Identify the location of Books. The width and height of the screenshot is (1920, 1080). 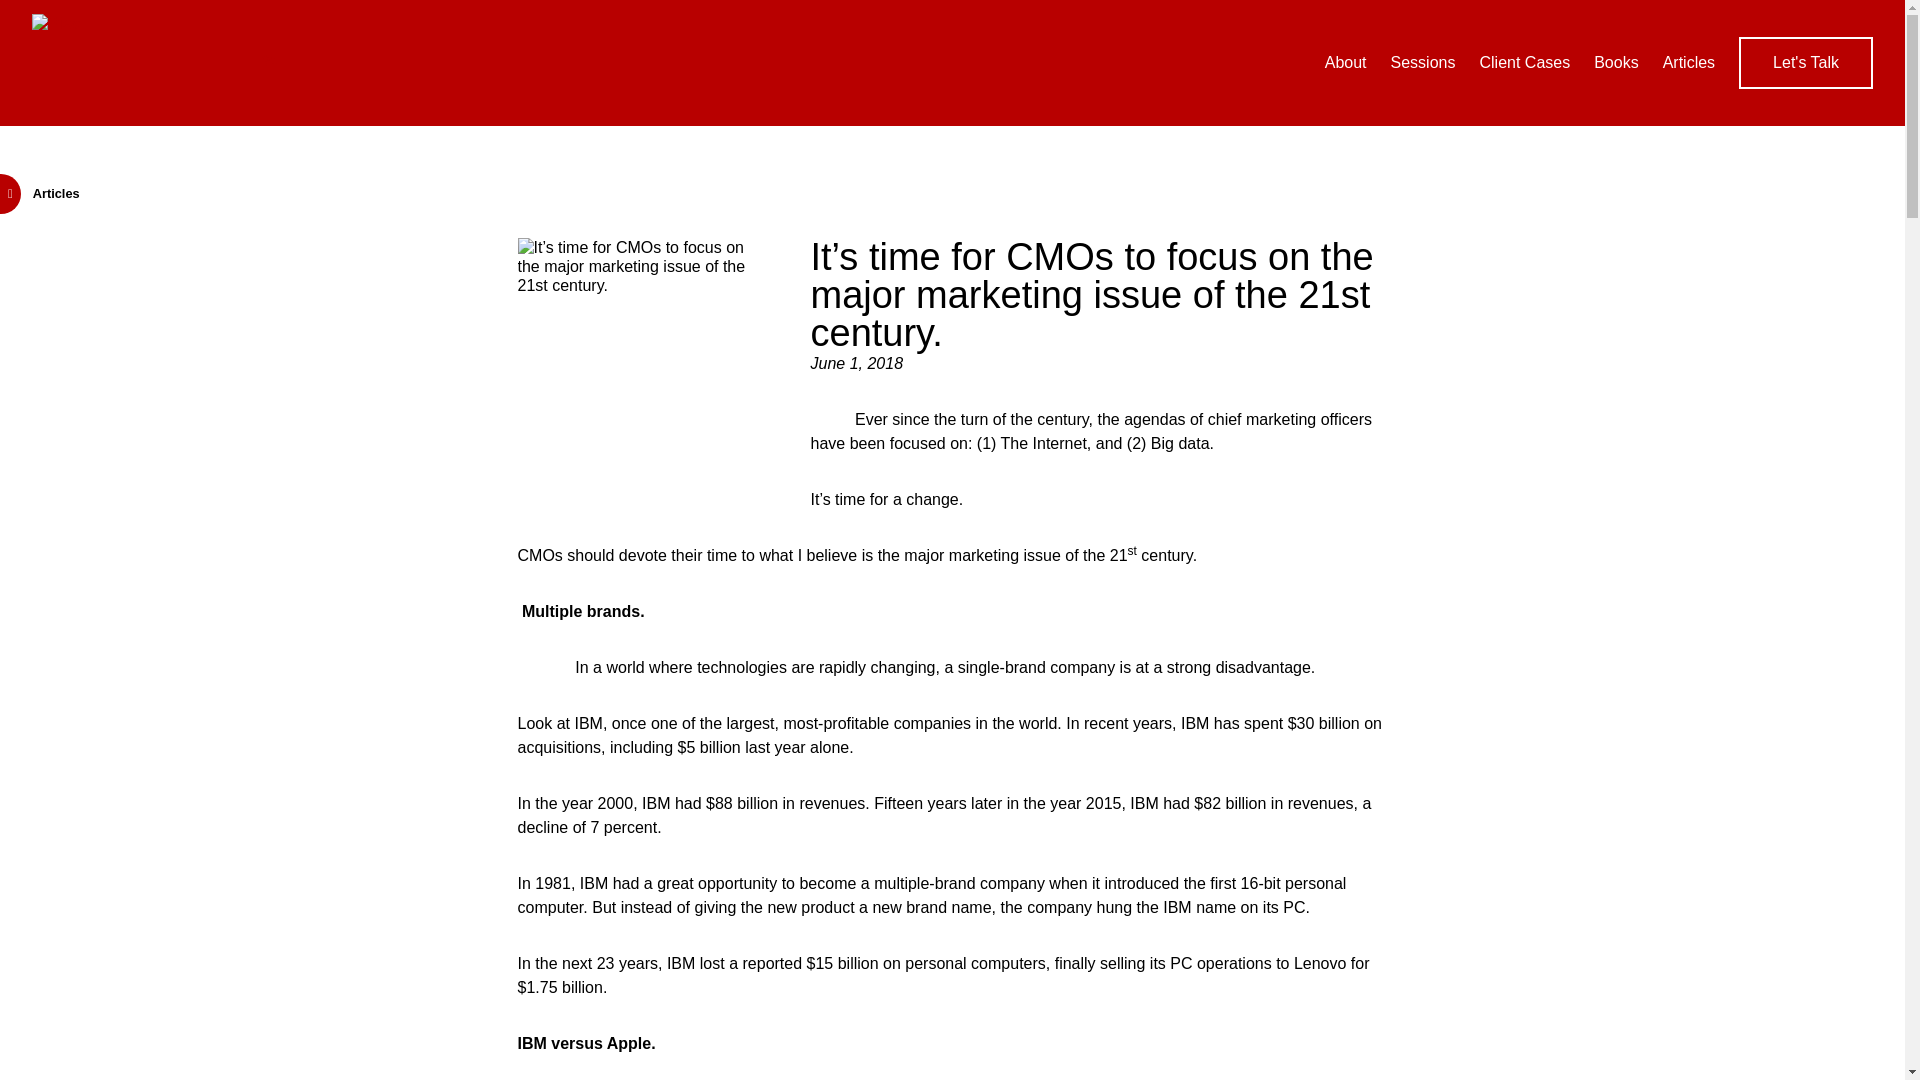
(1615, 62).